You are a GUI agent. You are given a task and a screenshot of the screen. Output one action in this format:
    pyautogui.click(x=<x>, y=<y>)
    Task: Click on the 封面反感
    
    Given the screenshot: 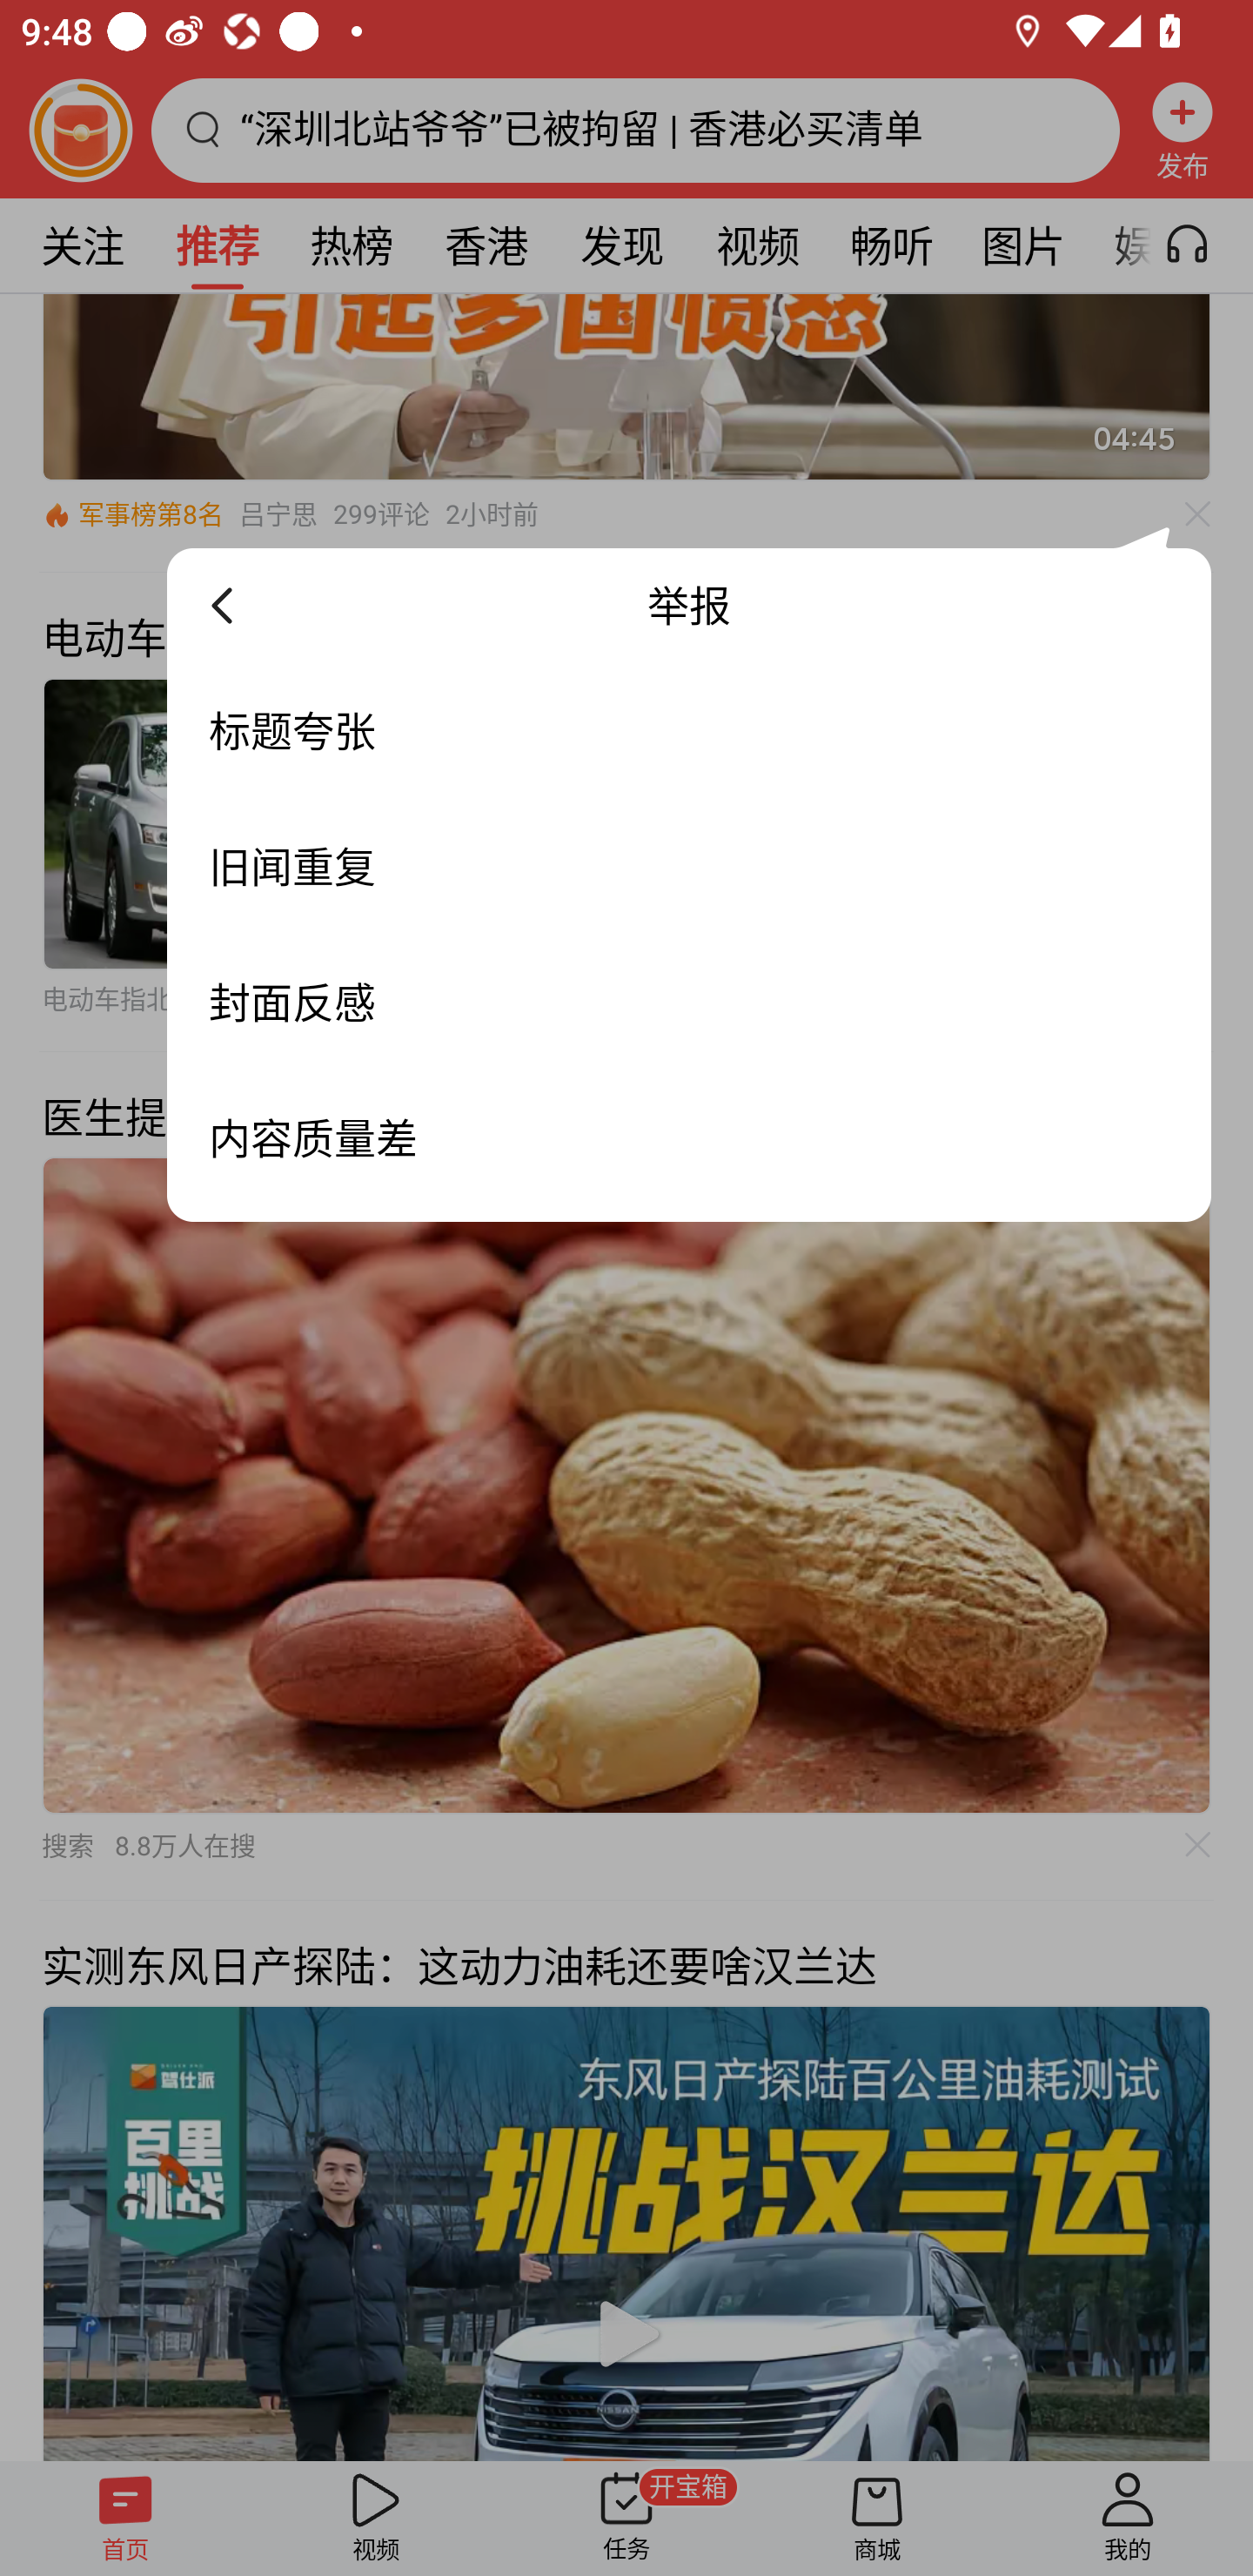 What is the action you would take?
    pyautogui.click(x=689, y=1003)
    